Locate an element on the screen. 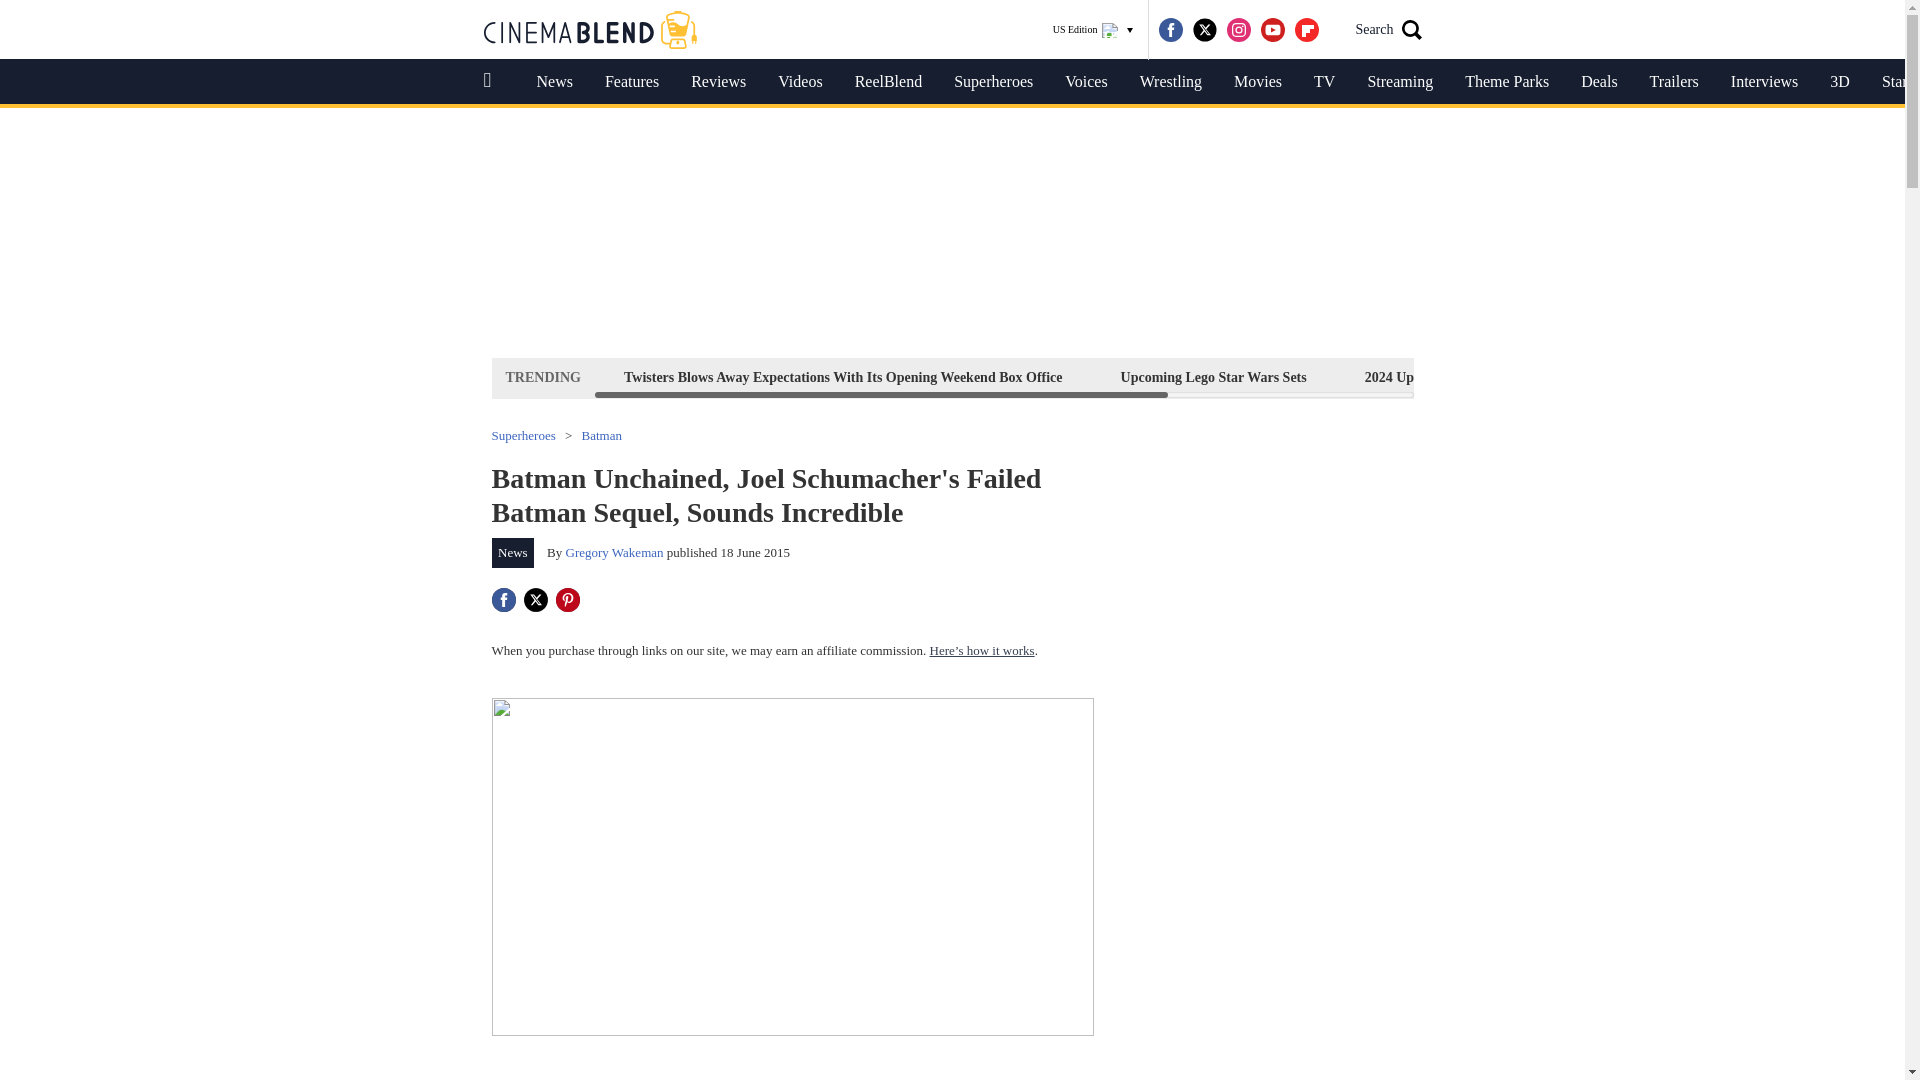  Streaming is located at coordinates (1400, 82).